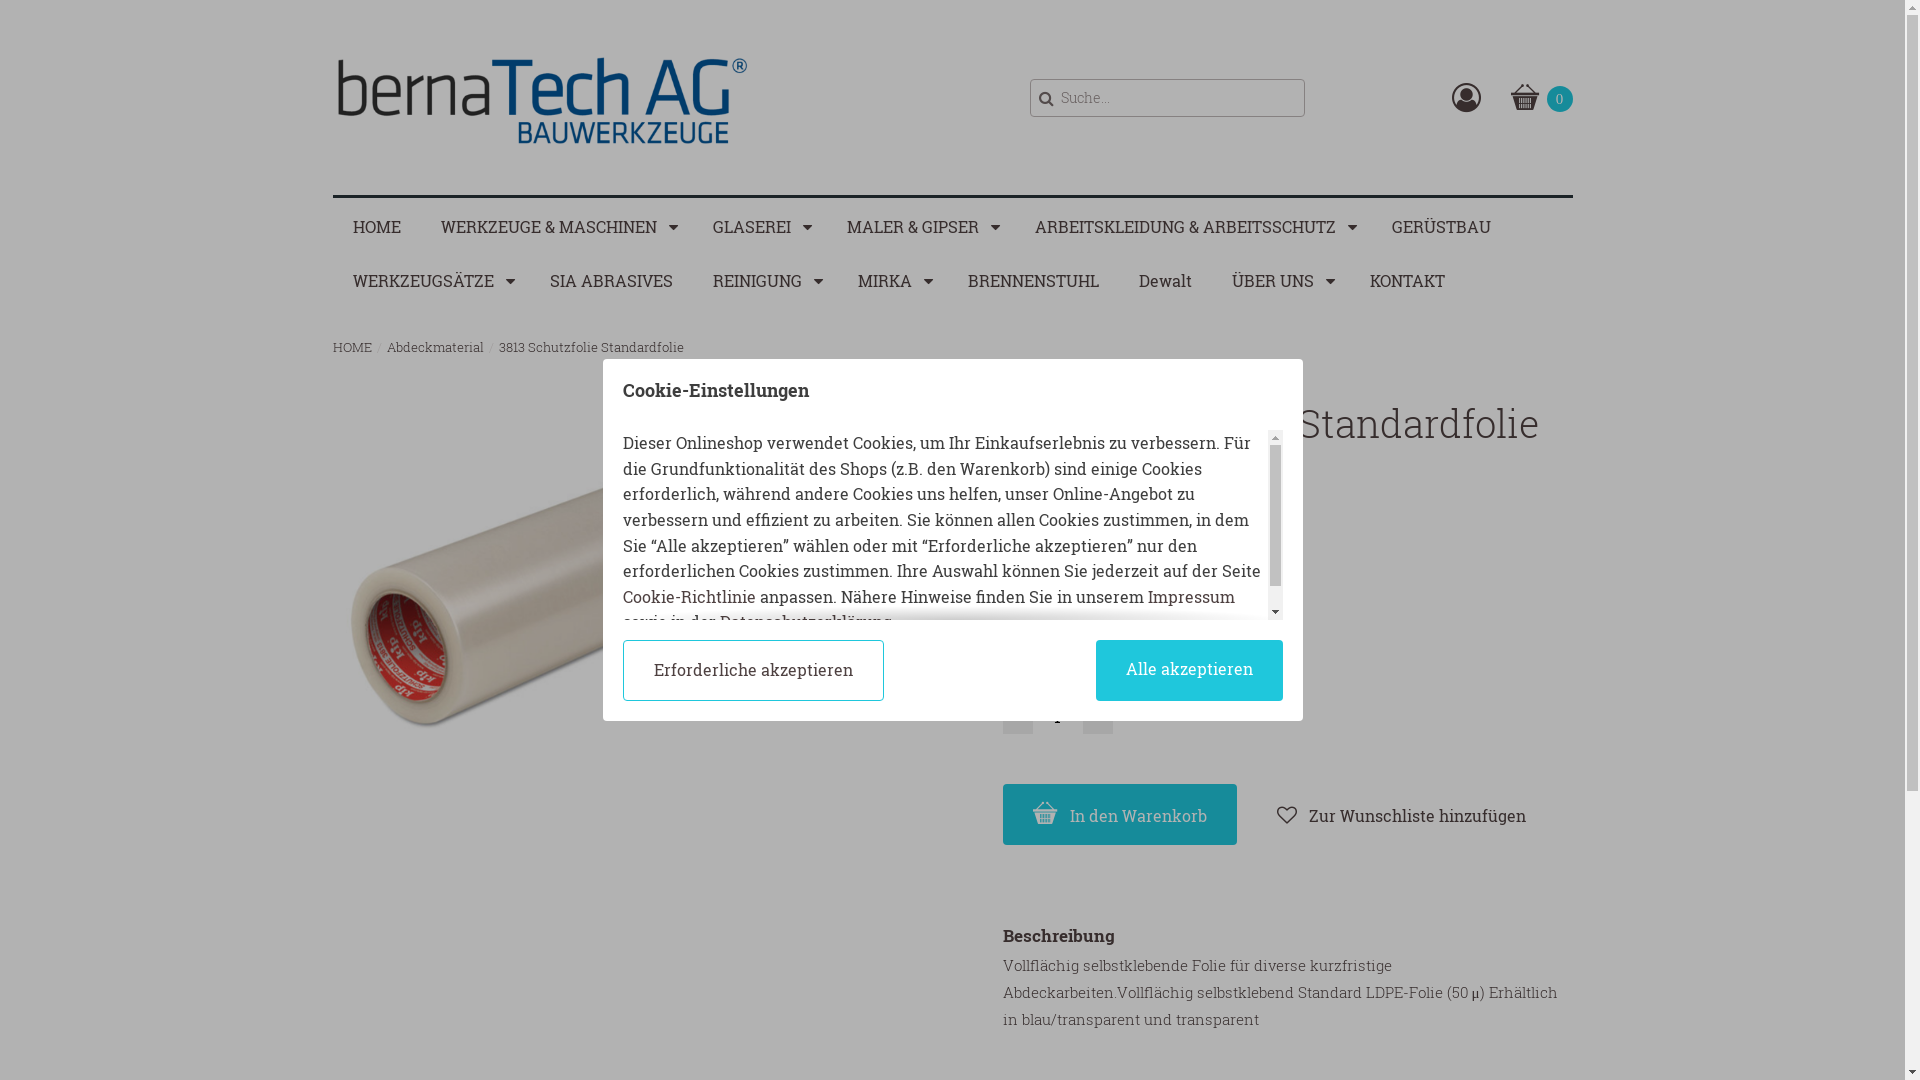 Image resolution: width=1920 pixels, height=1080 pixels. I want to click on zzgl. Versand, so click(1046, 546).